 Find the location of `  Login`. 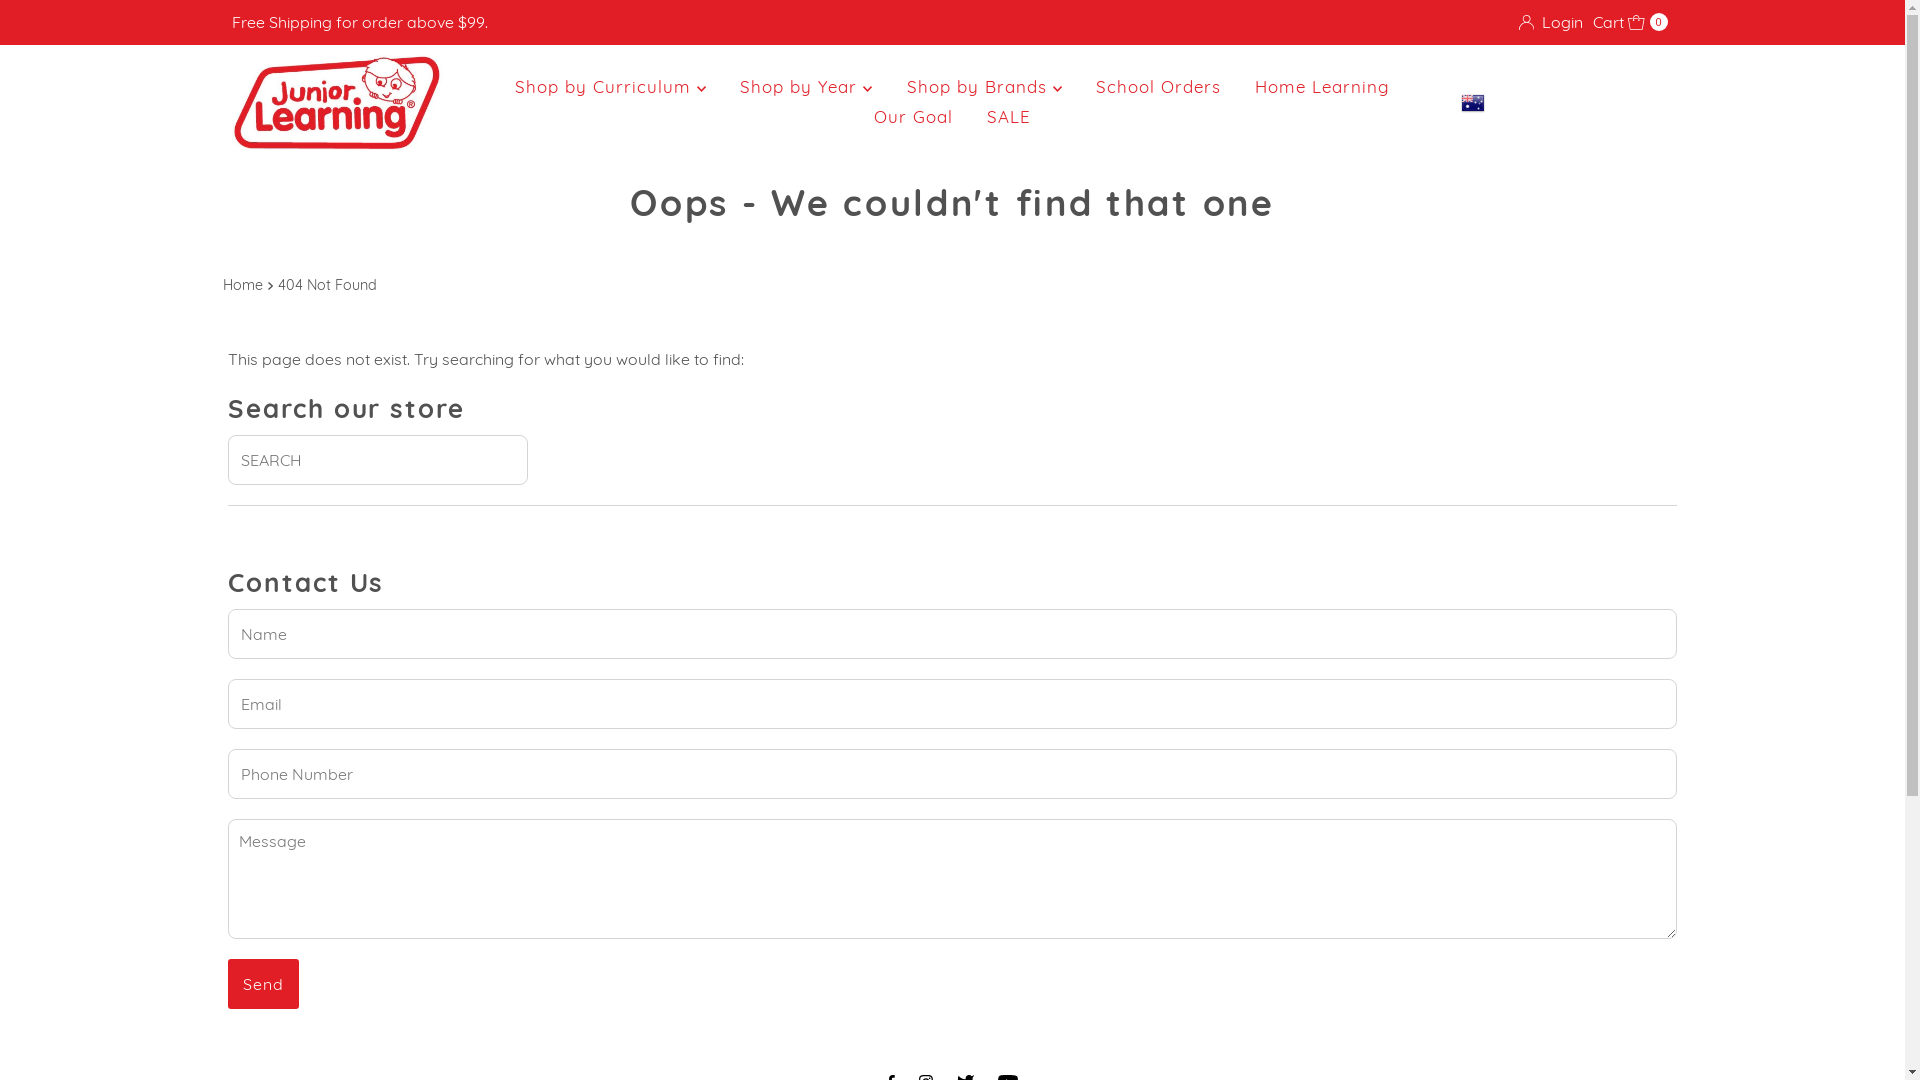

  Login is located at coordinates (1551, 23).